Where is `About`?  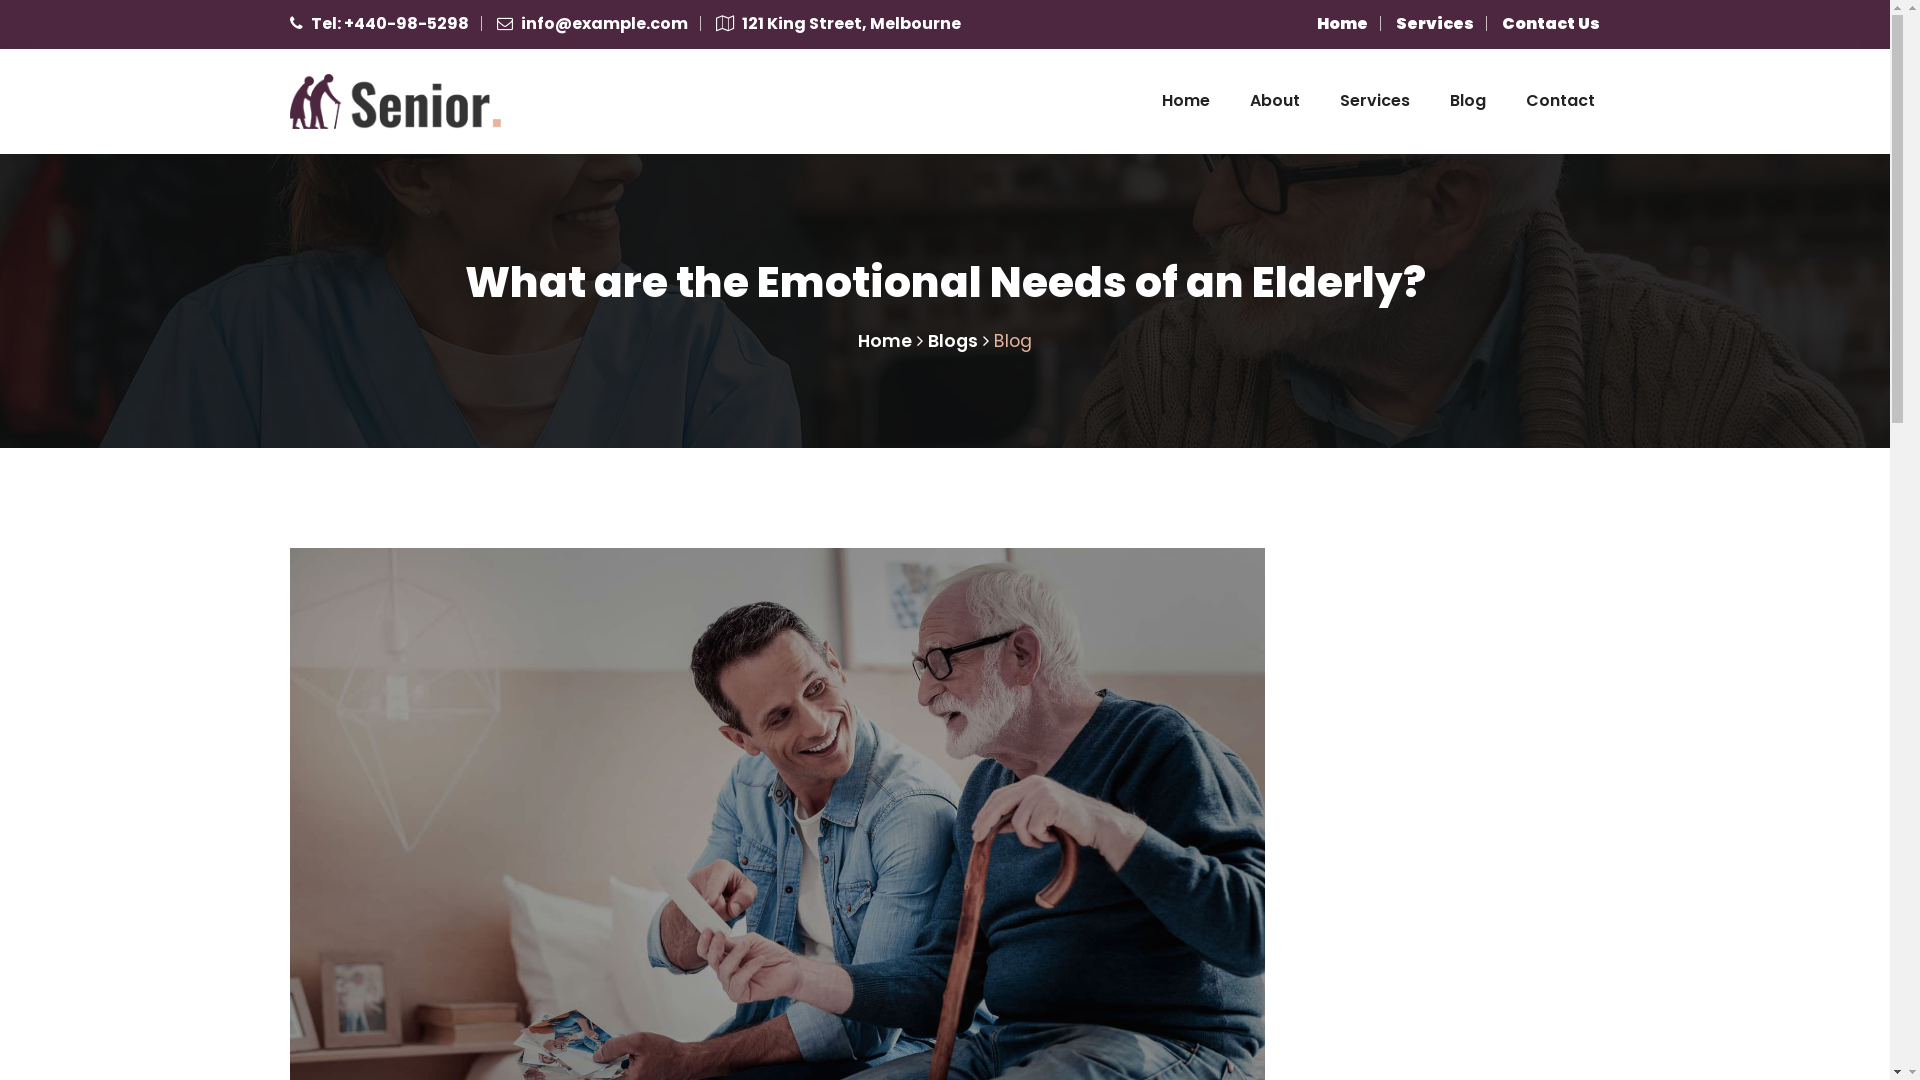 About is located at coordinates (1275, 102).